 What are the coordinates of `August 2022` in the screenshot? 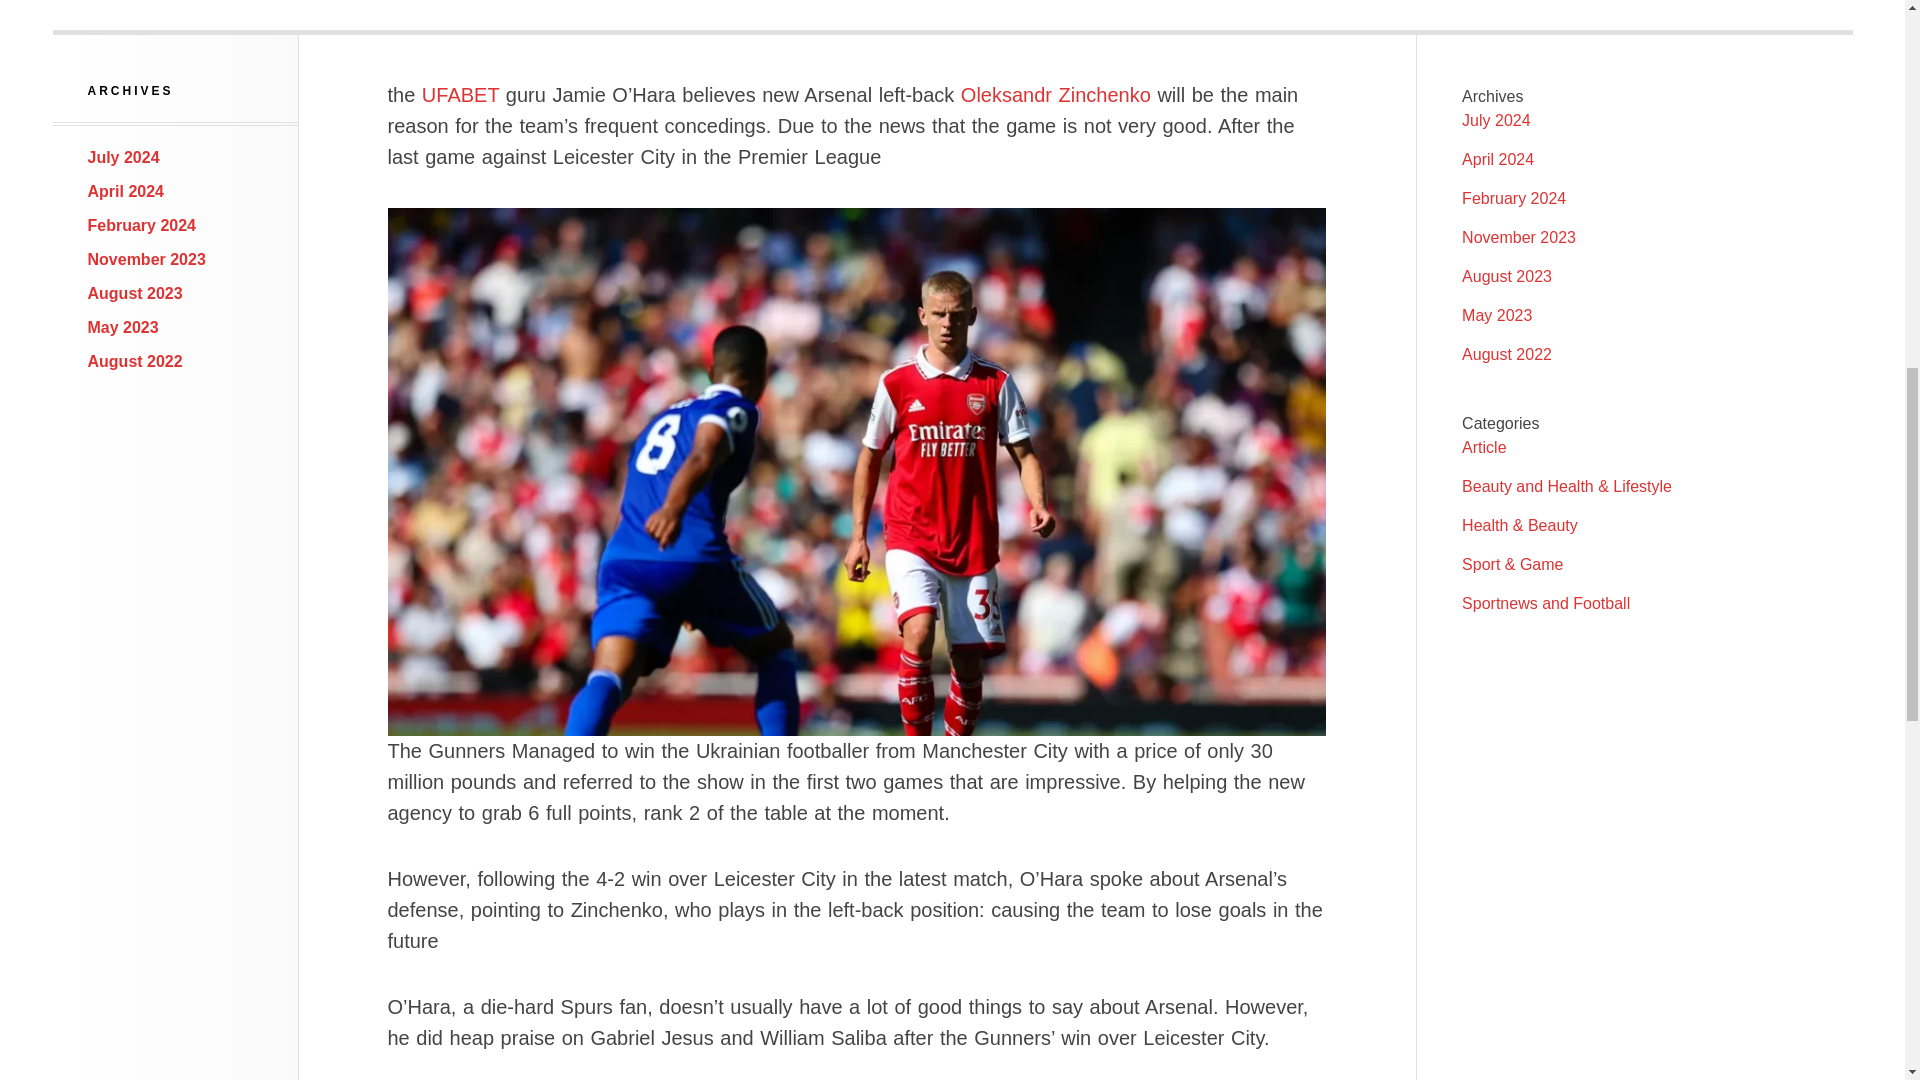 It's located at (135, 362).